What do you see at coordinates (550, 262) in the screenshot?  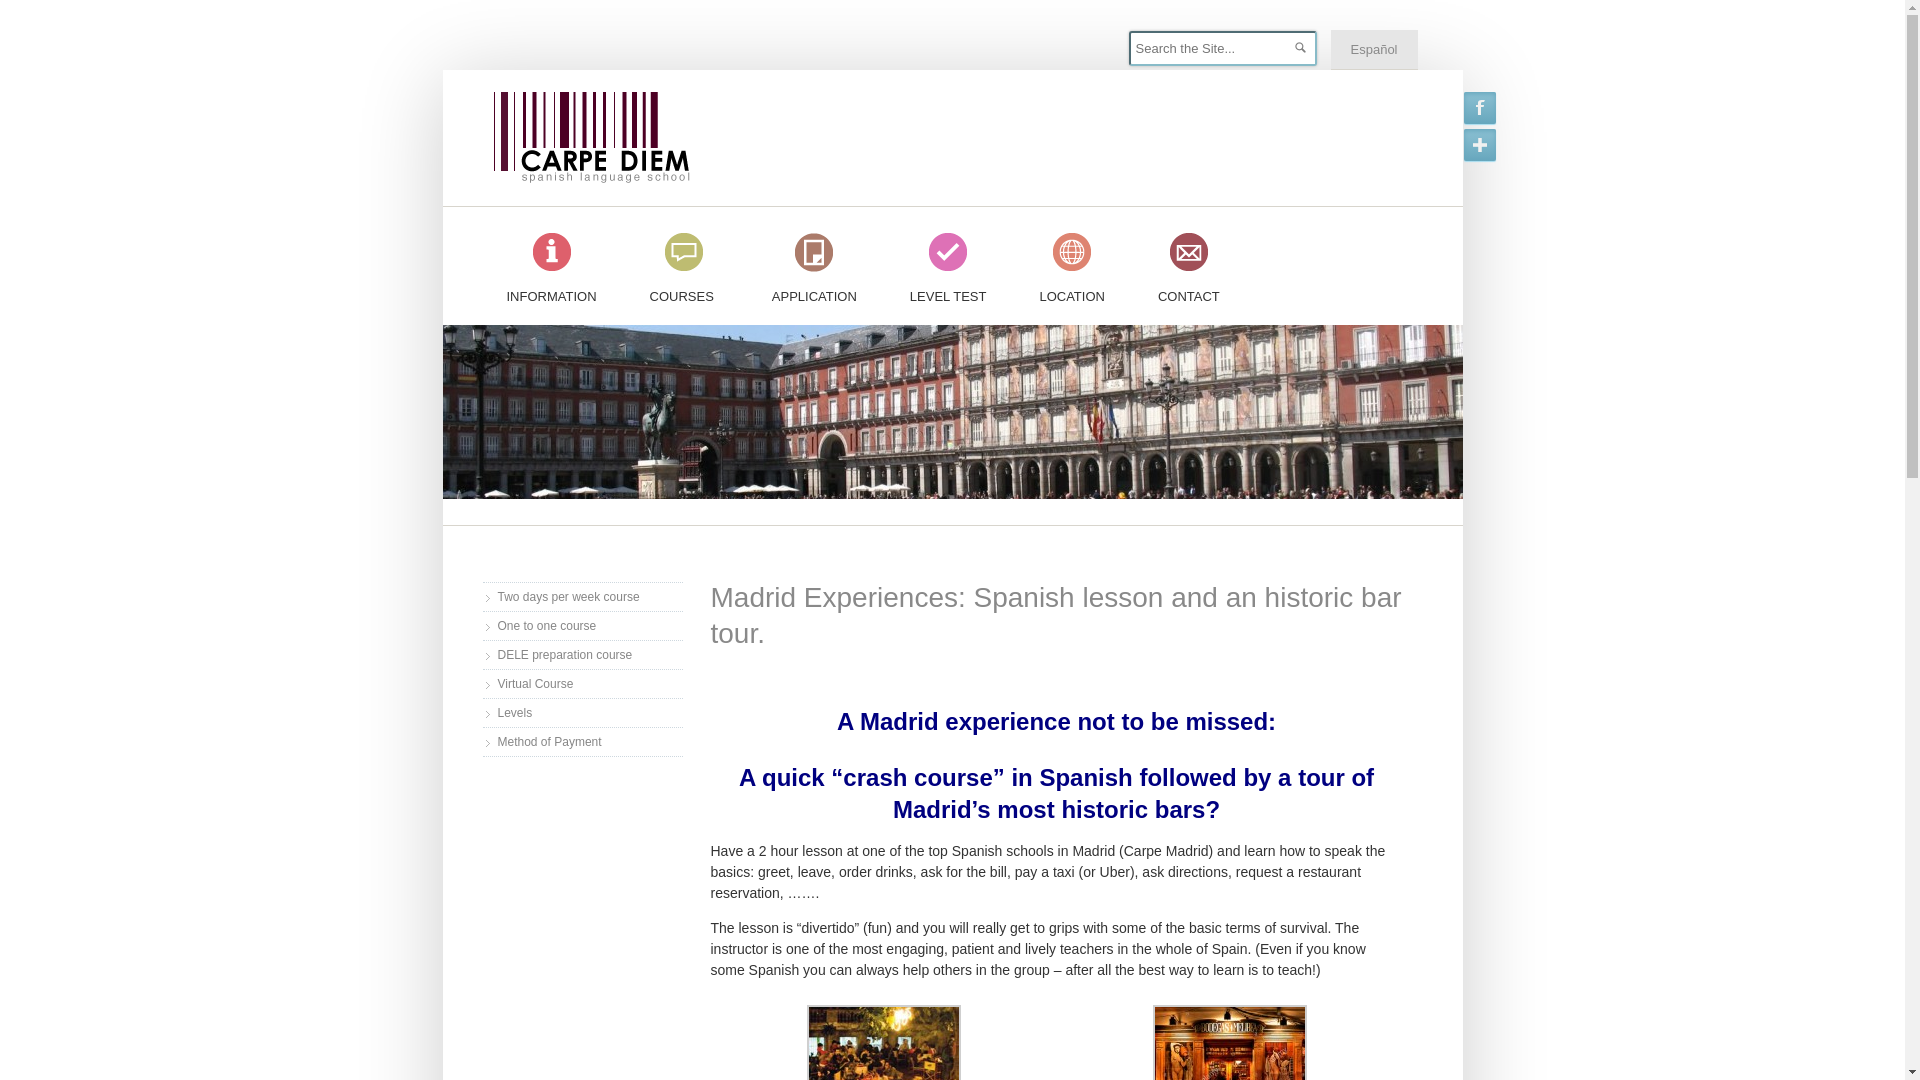 I see `School Information` at bounding box center [550, 262].